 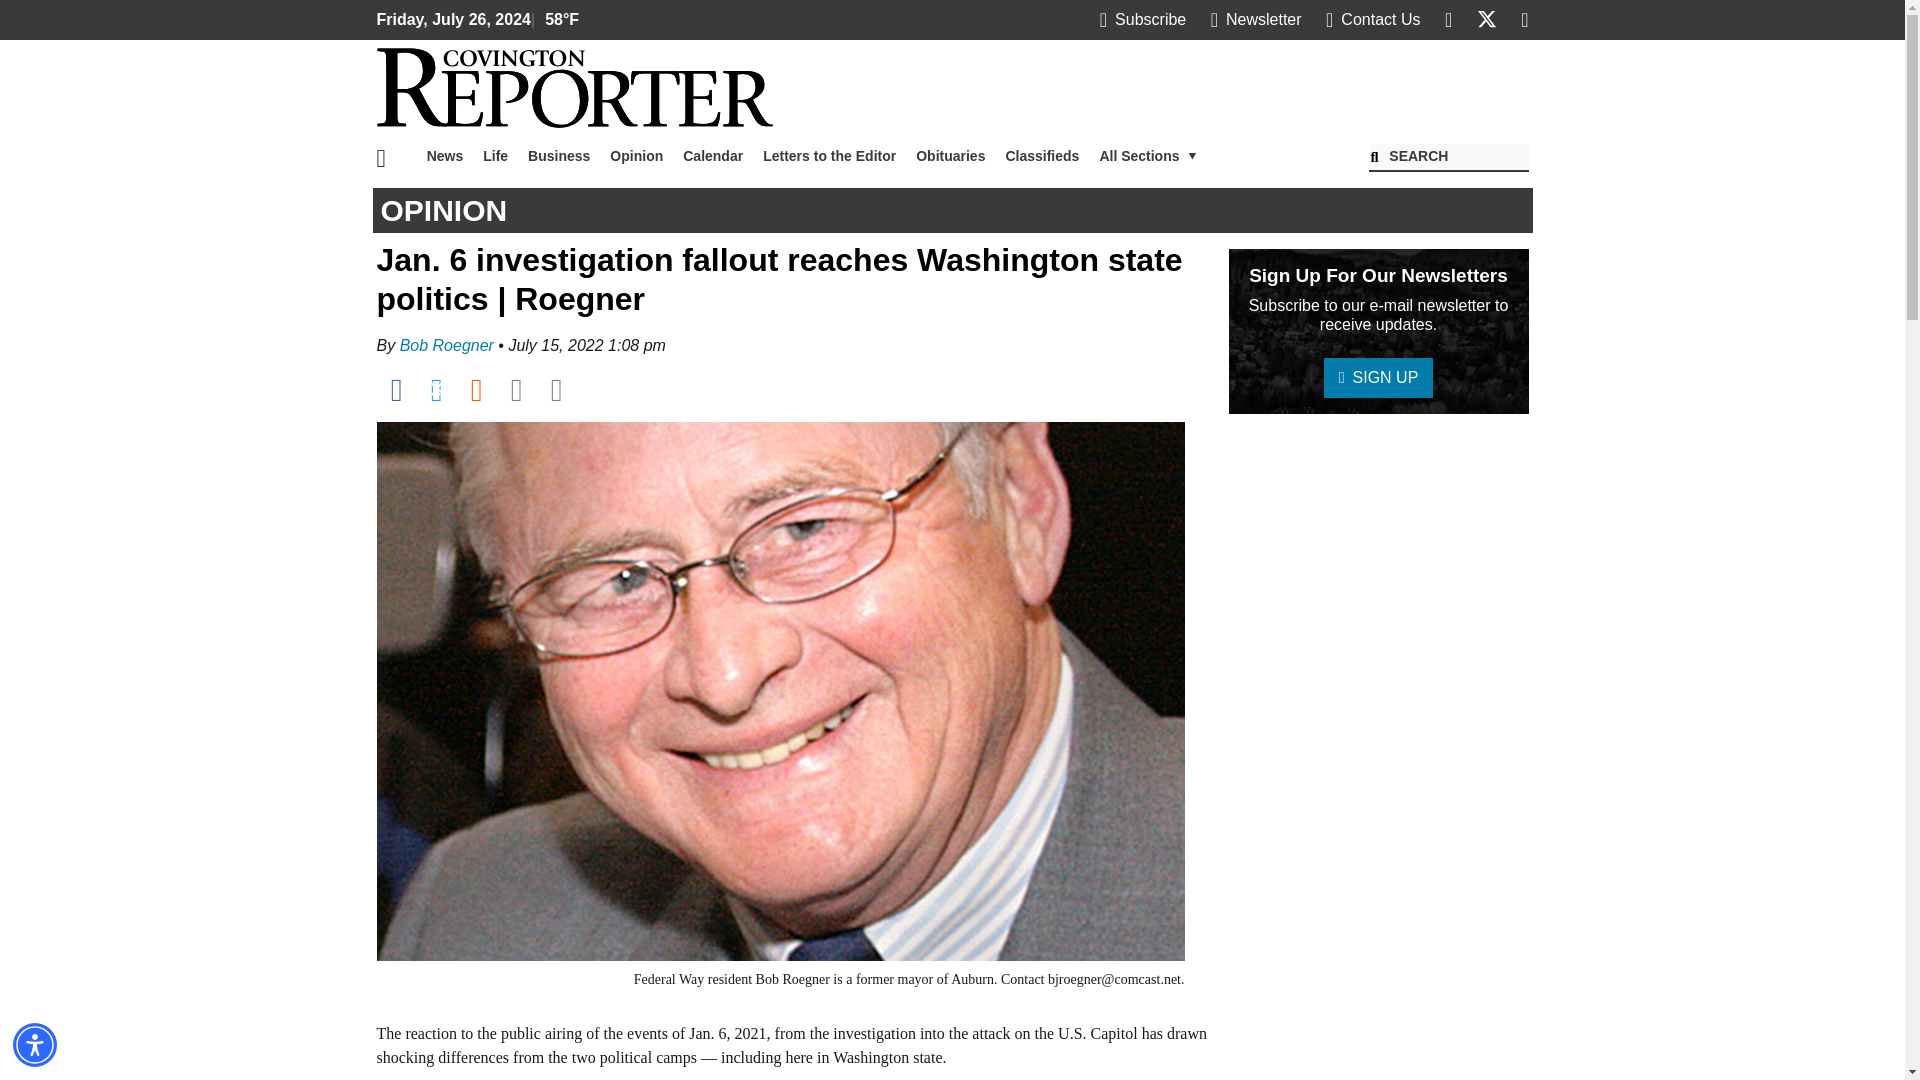 I want to click on Post to Twitter, so click(x=436, y=390).